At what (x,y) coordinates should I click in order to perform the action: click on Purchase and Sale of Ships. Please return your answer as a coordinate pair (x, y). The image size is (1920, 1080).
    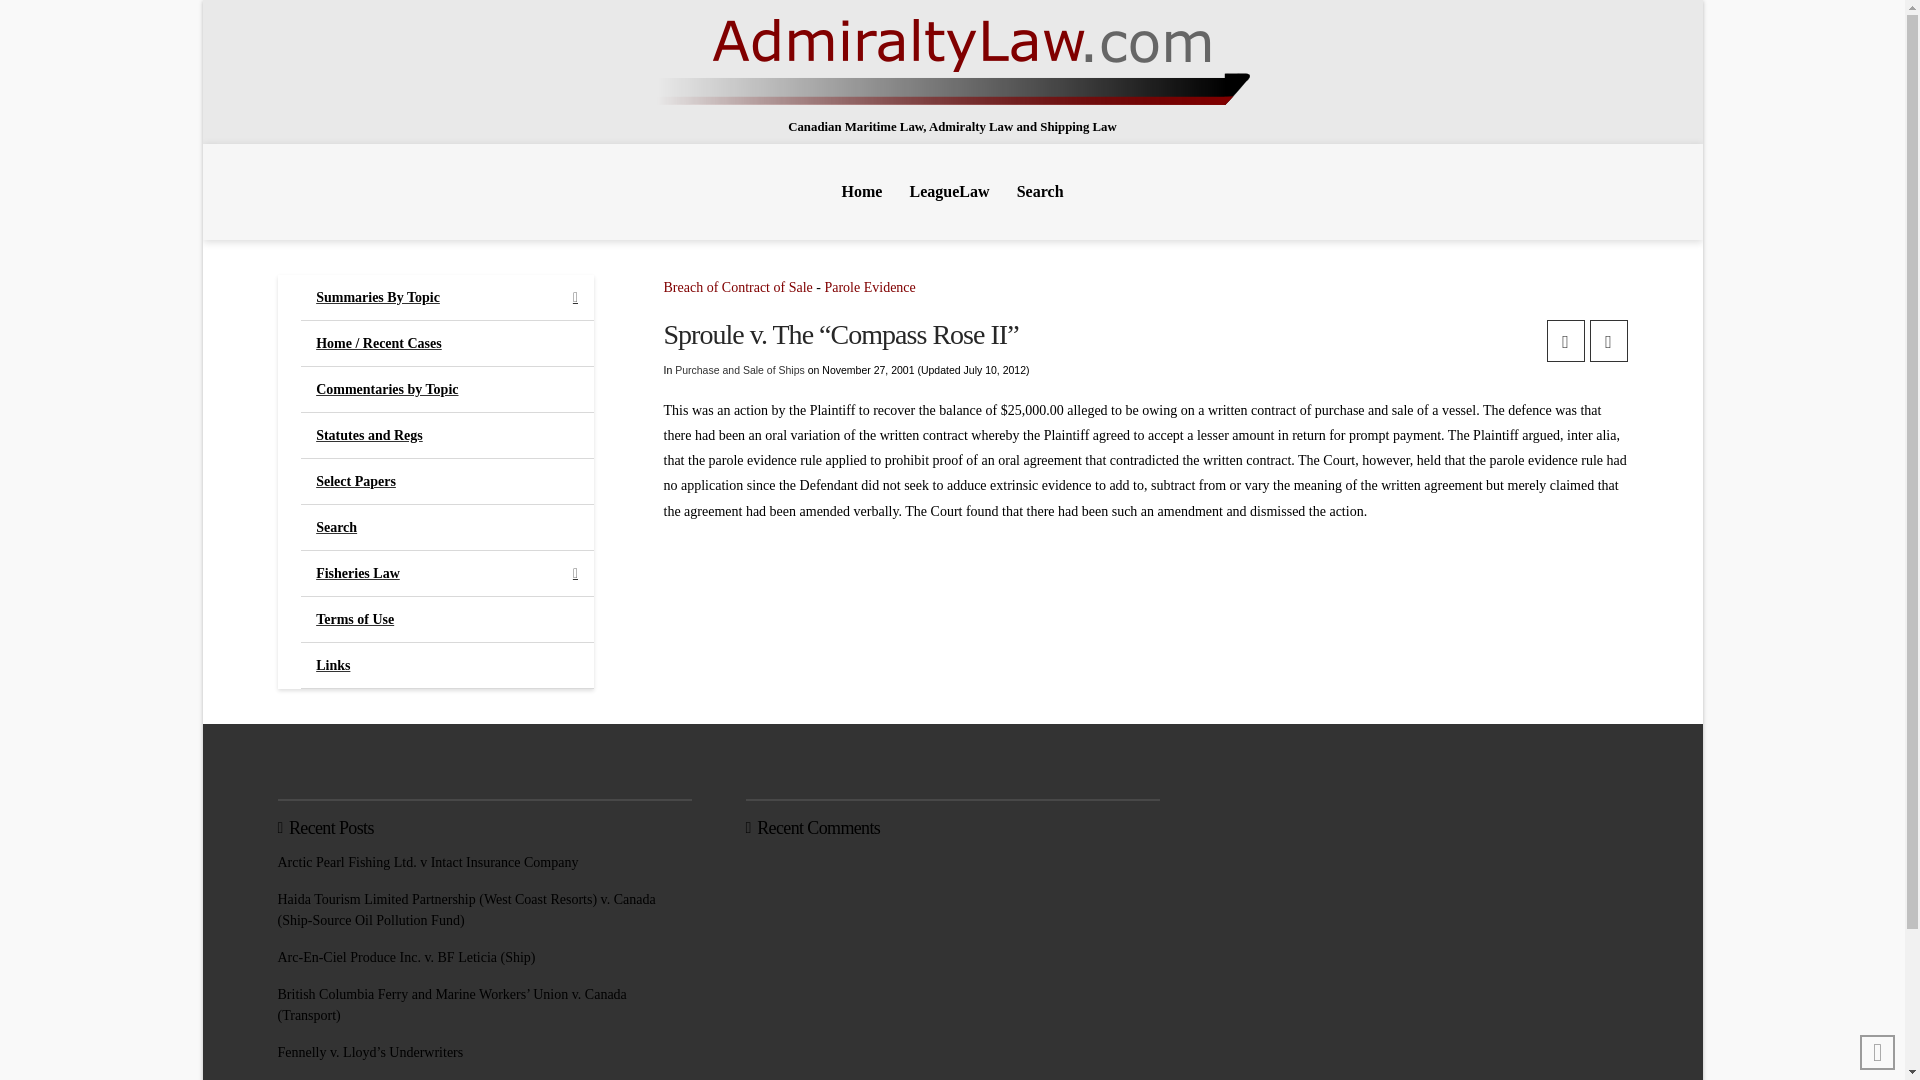
    Looking at the image, I should click on (740, 369).